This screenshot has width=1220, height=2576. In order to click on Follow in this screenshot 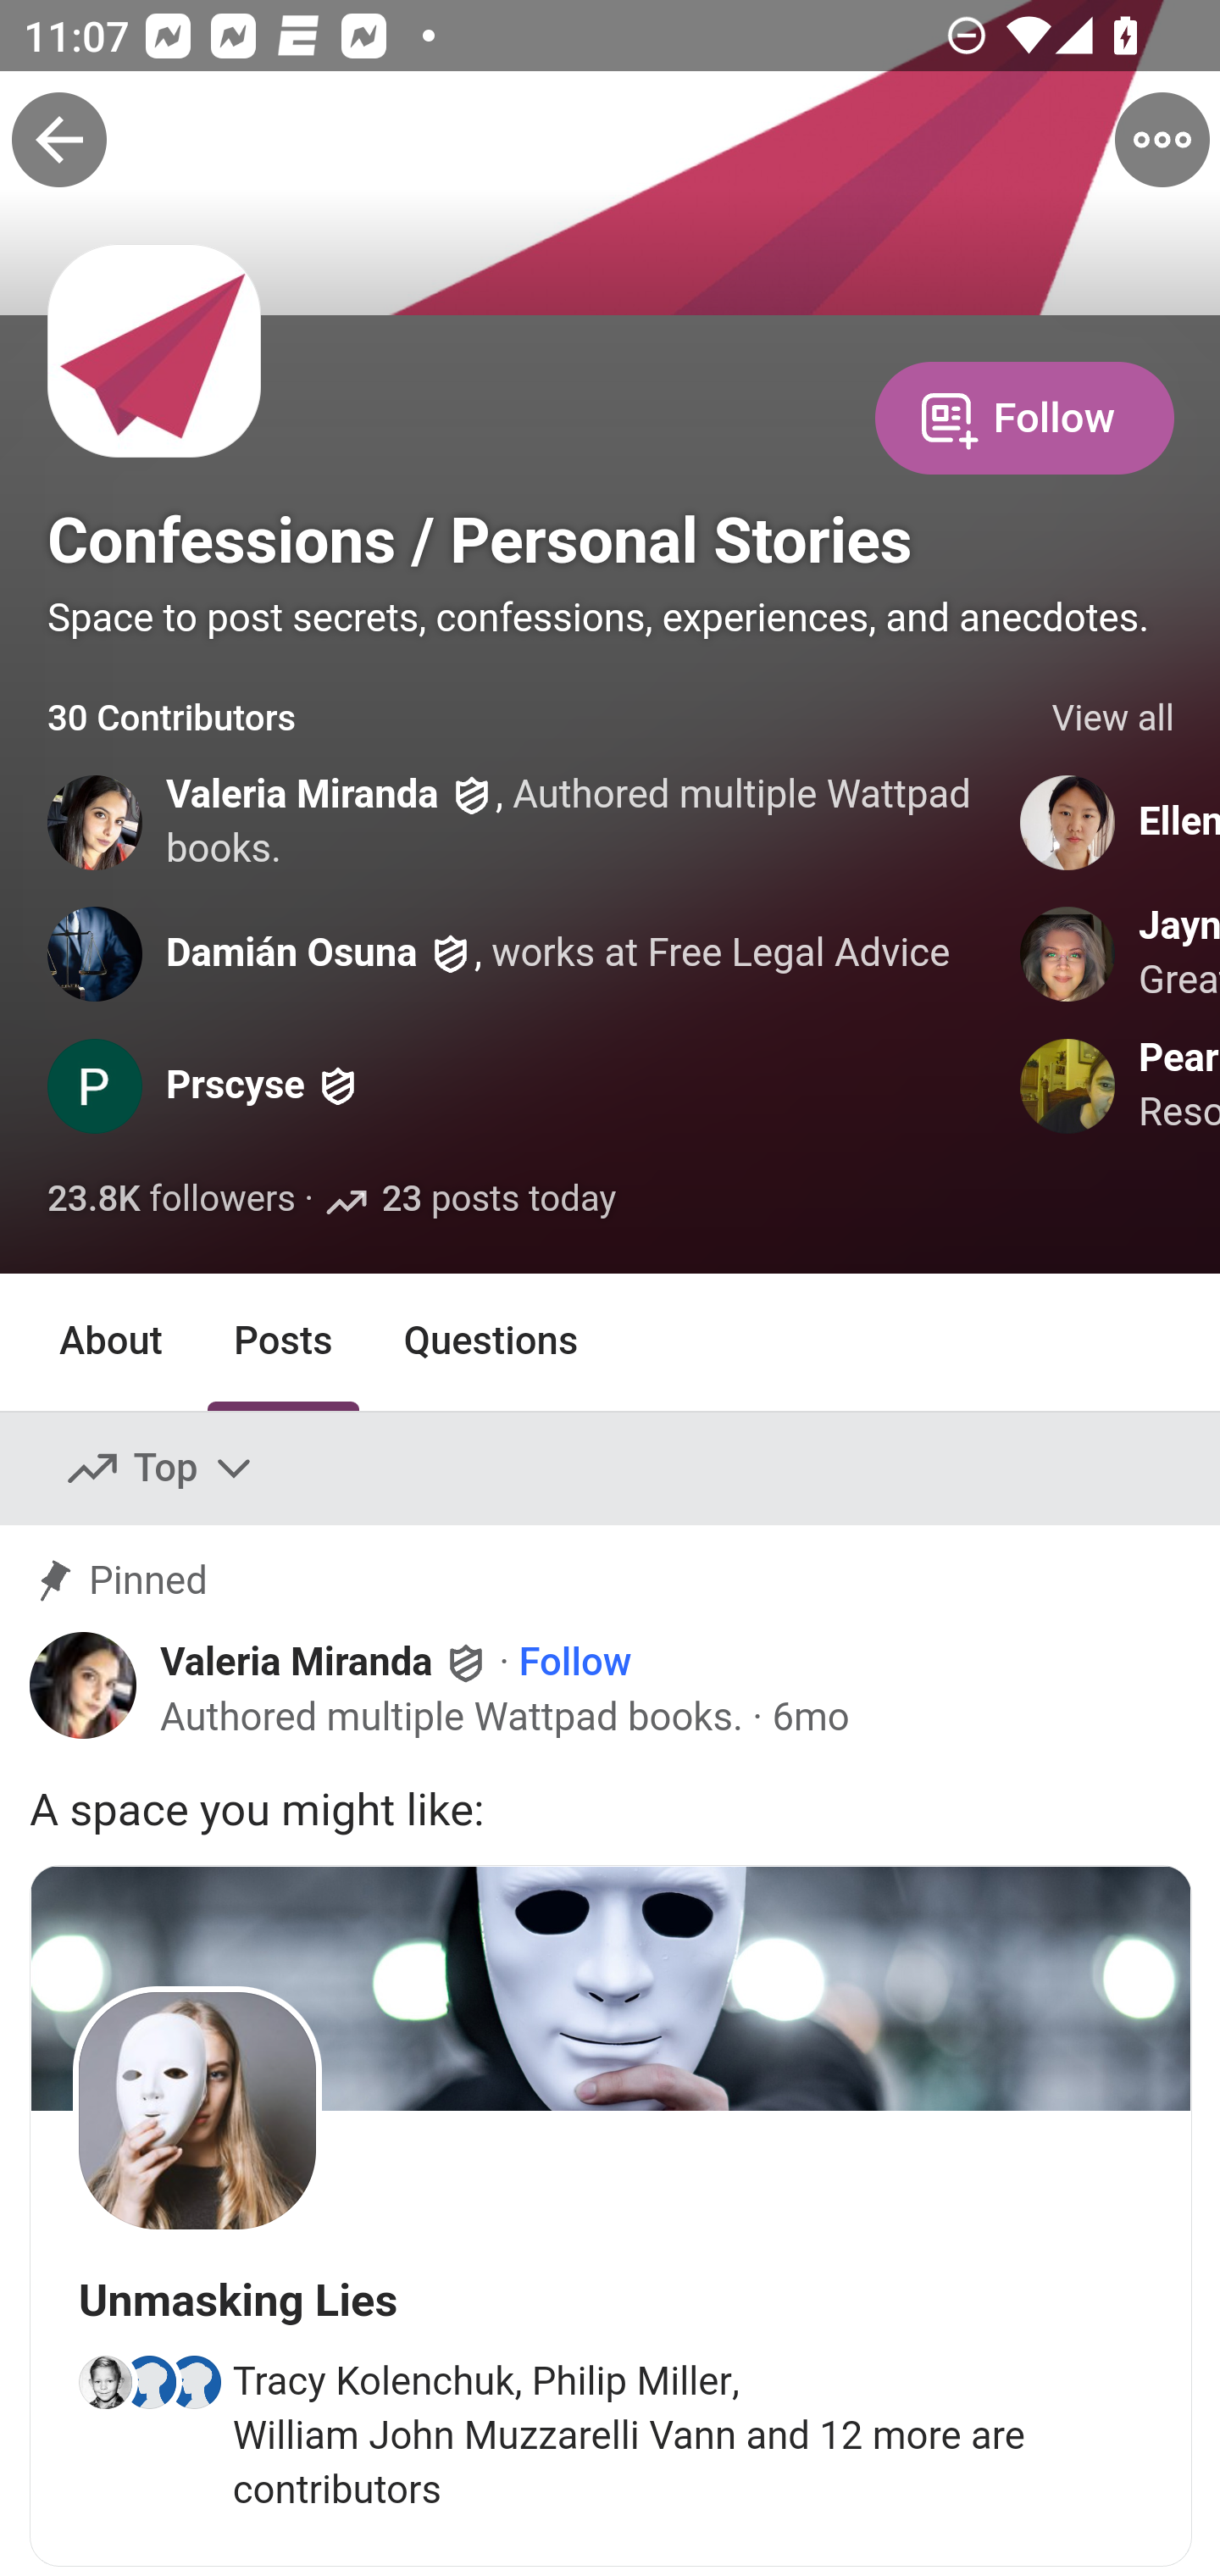, I will do `click(574, 1661)`.